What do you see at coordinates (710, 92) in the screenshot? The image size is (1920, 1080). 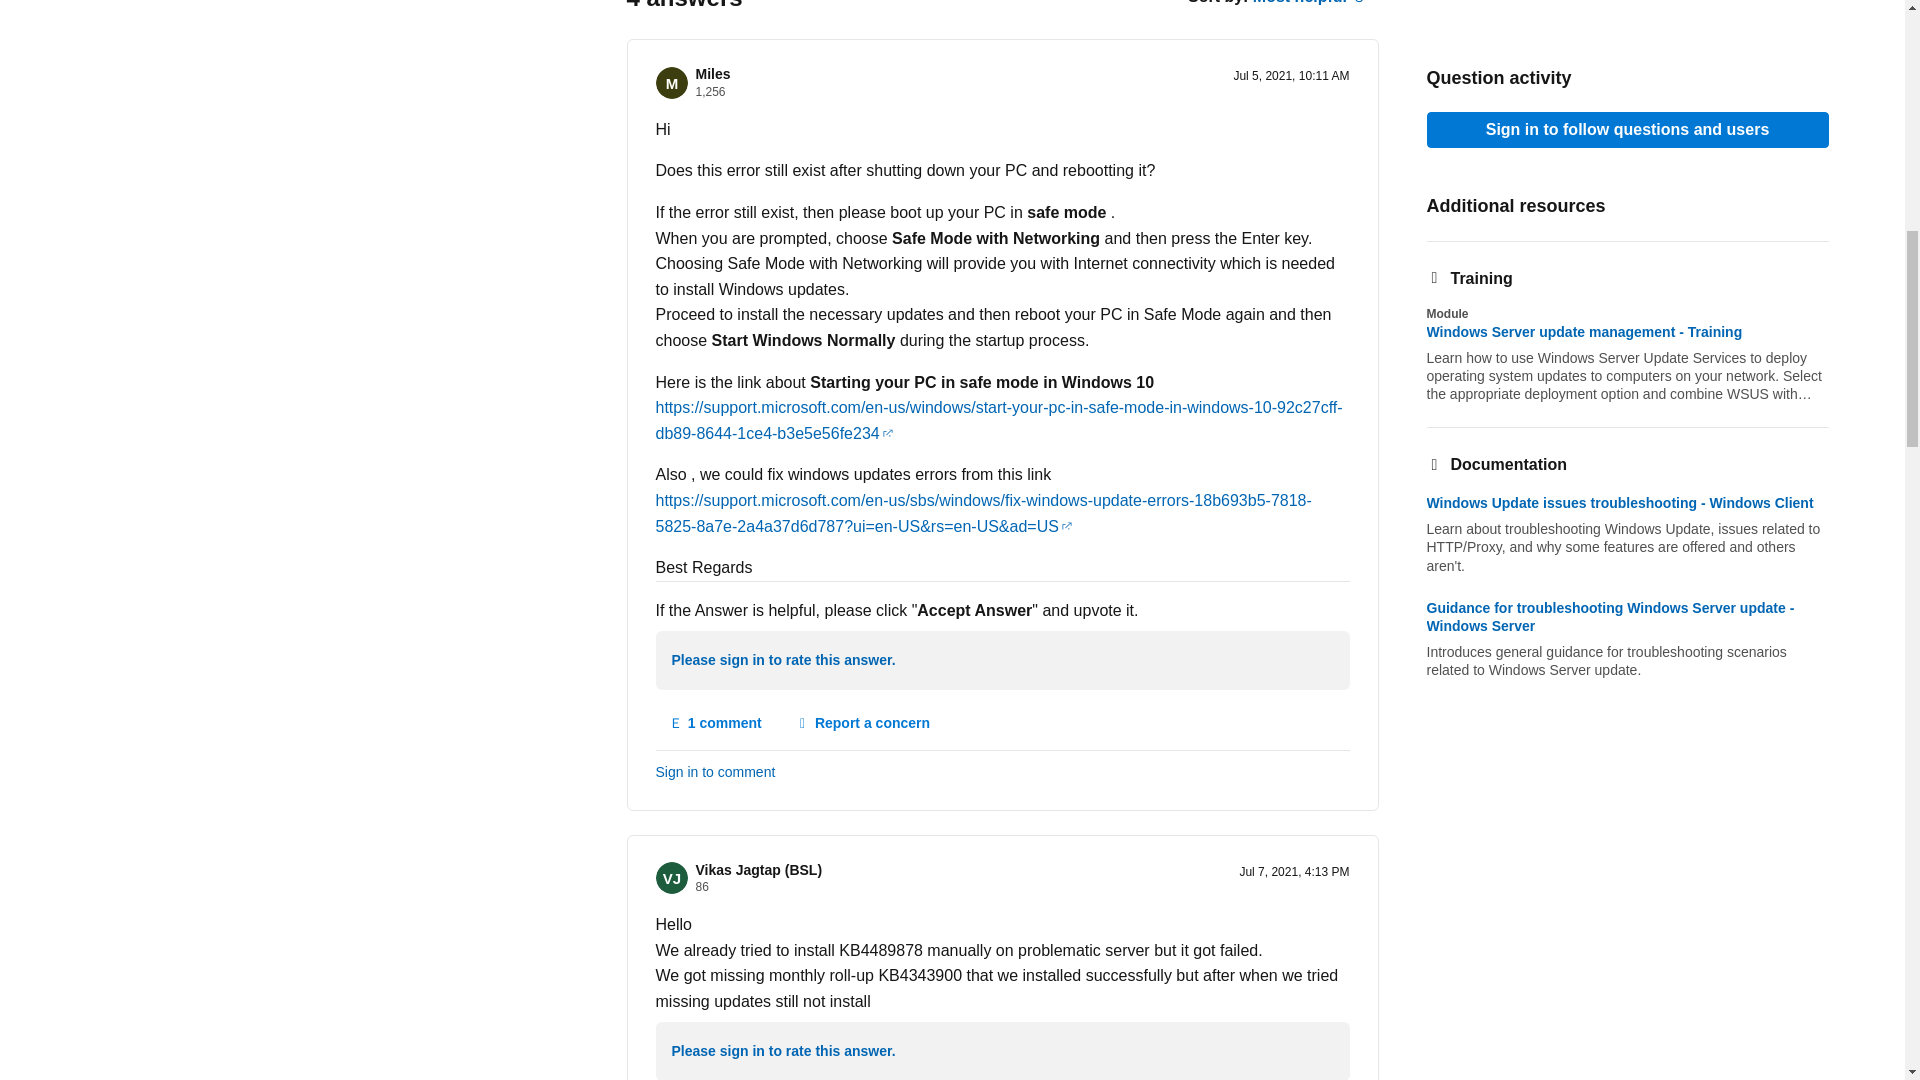 I see `Reputation points` at bounding box center [710, 92].